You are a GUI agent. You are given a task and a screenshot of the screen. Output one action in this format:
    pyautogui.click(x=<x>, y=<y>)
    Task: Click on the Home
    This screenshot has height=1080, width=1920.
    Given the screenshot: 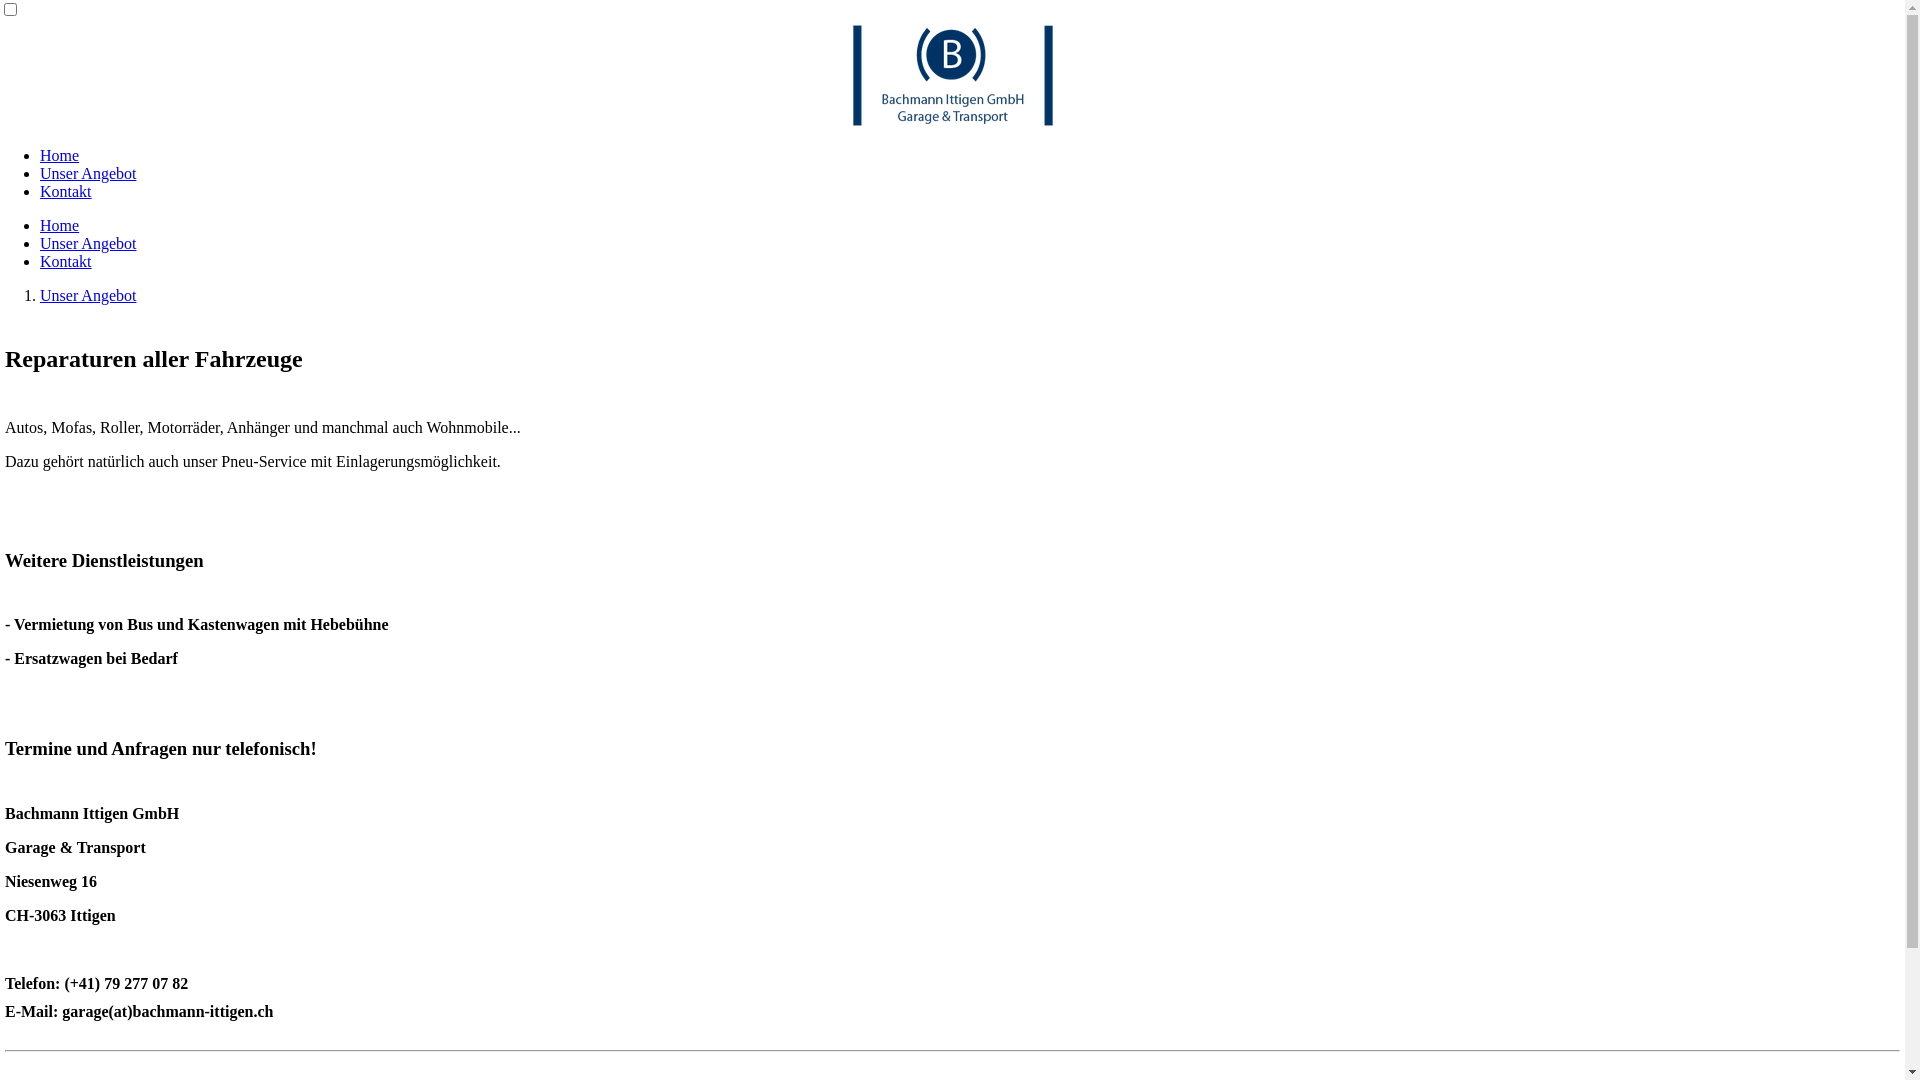 What is the action you would take?
    pyautogui.click(x=60, y=156)
    